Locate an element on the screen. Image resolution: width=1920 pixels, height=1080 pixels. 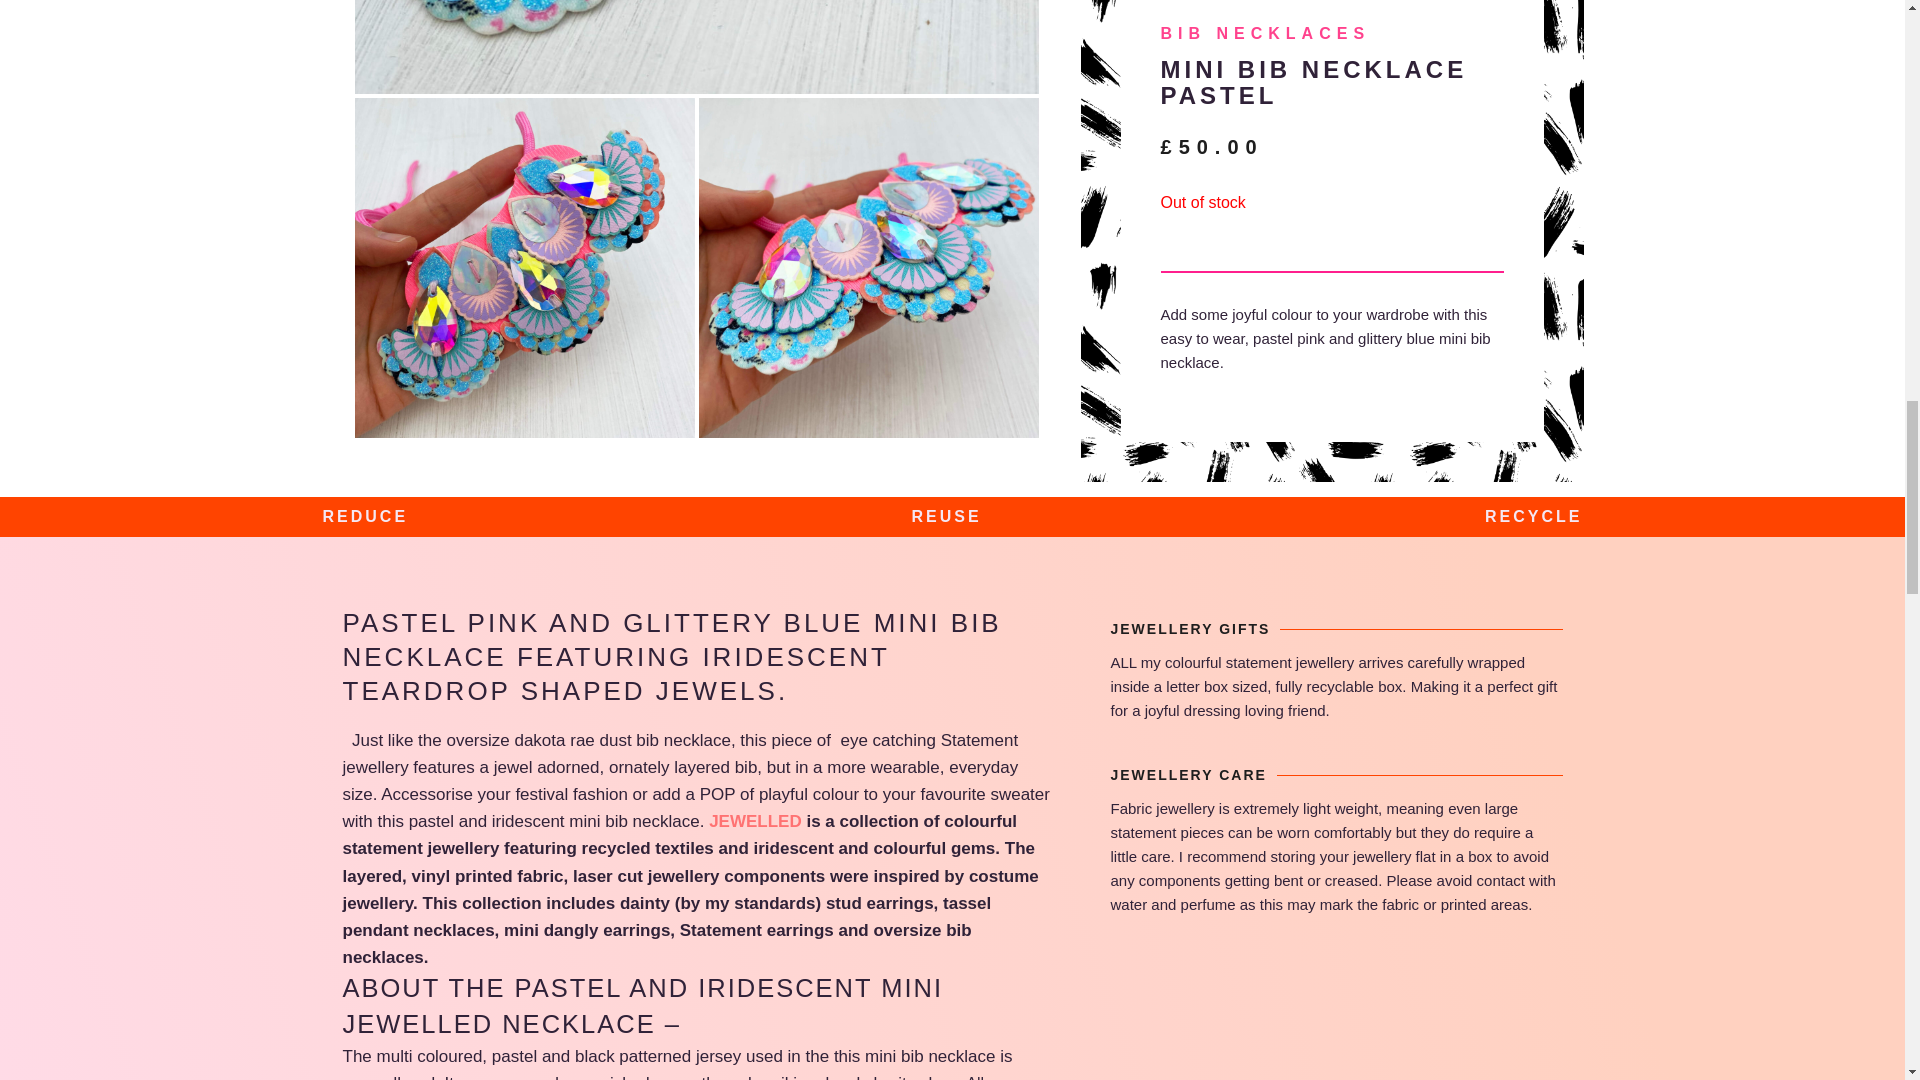
bib-necklace-sept23-033 is located at coordinates (523, 268).